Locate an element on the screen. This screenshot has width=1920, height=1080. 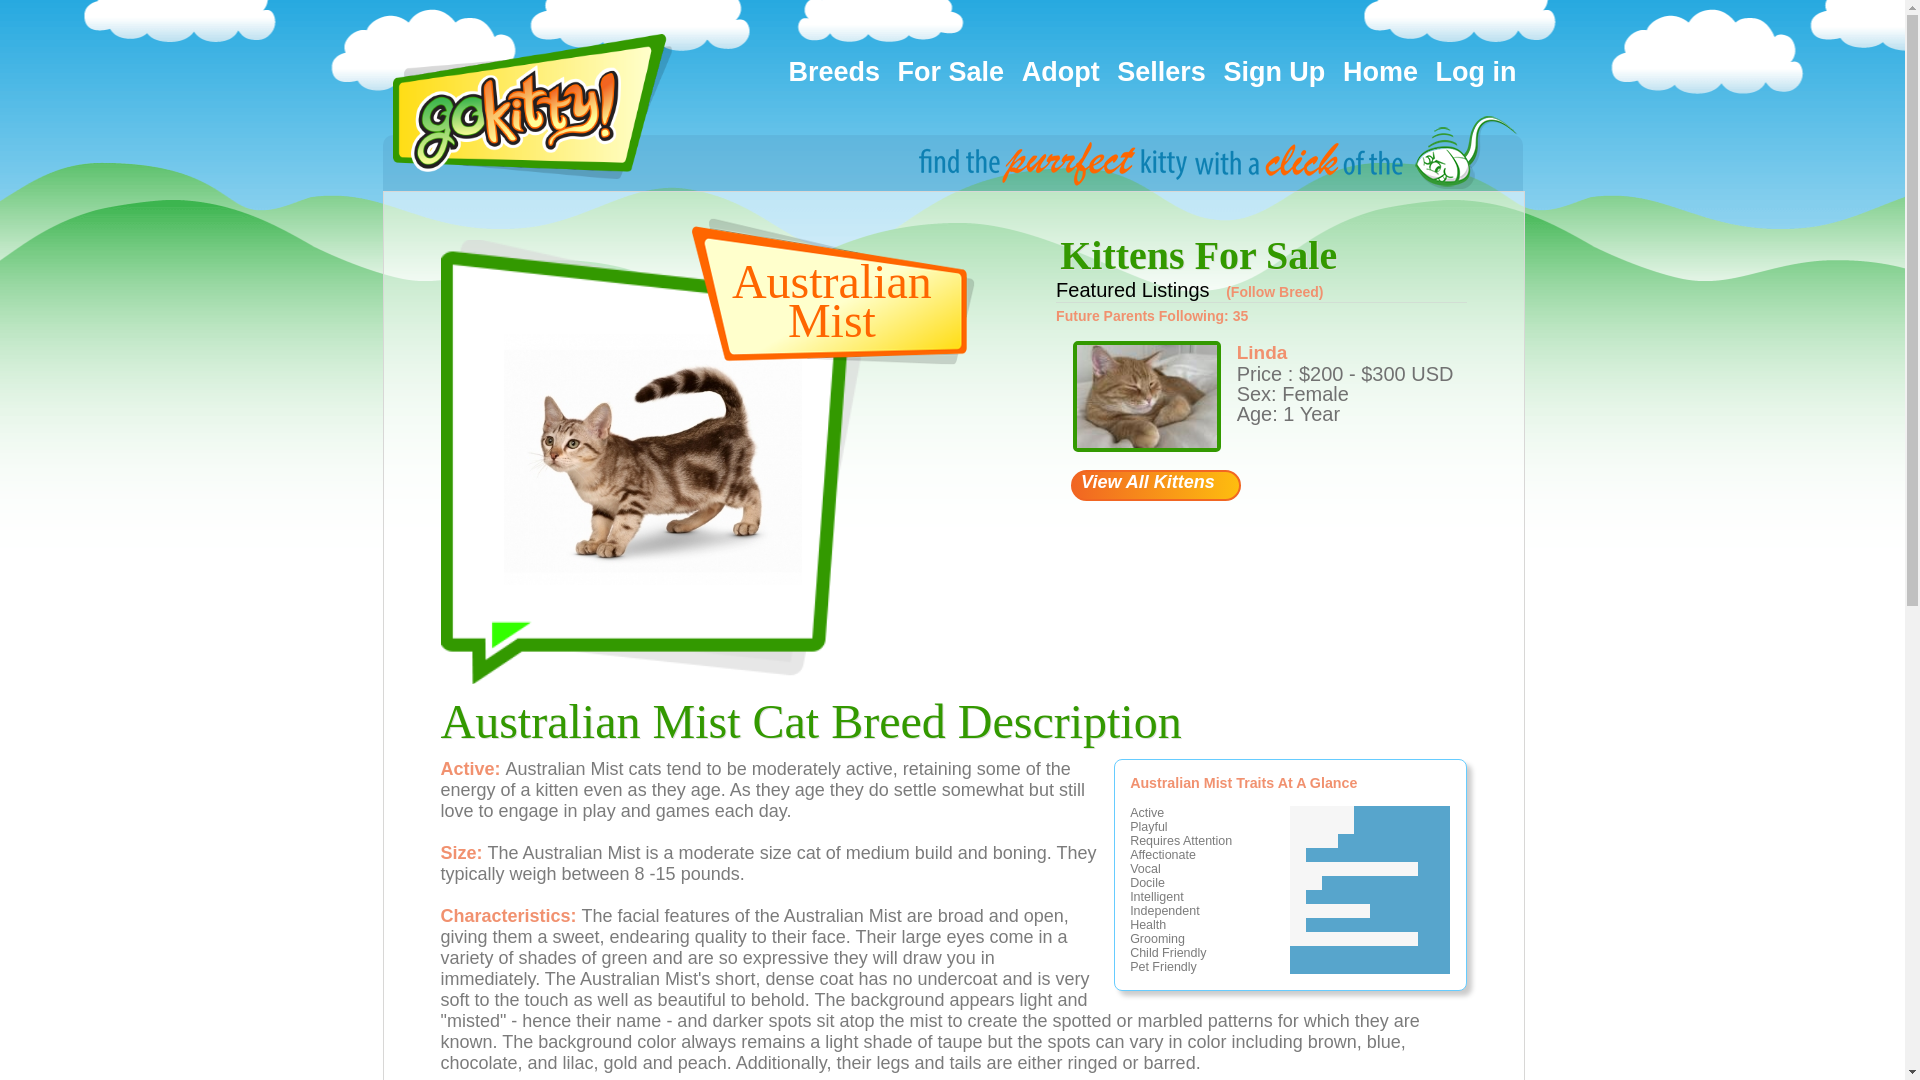
Sign Up is located at coordinates (1274, 72).